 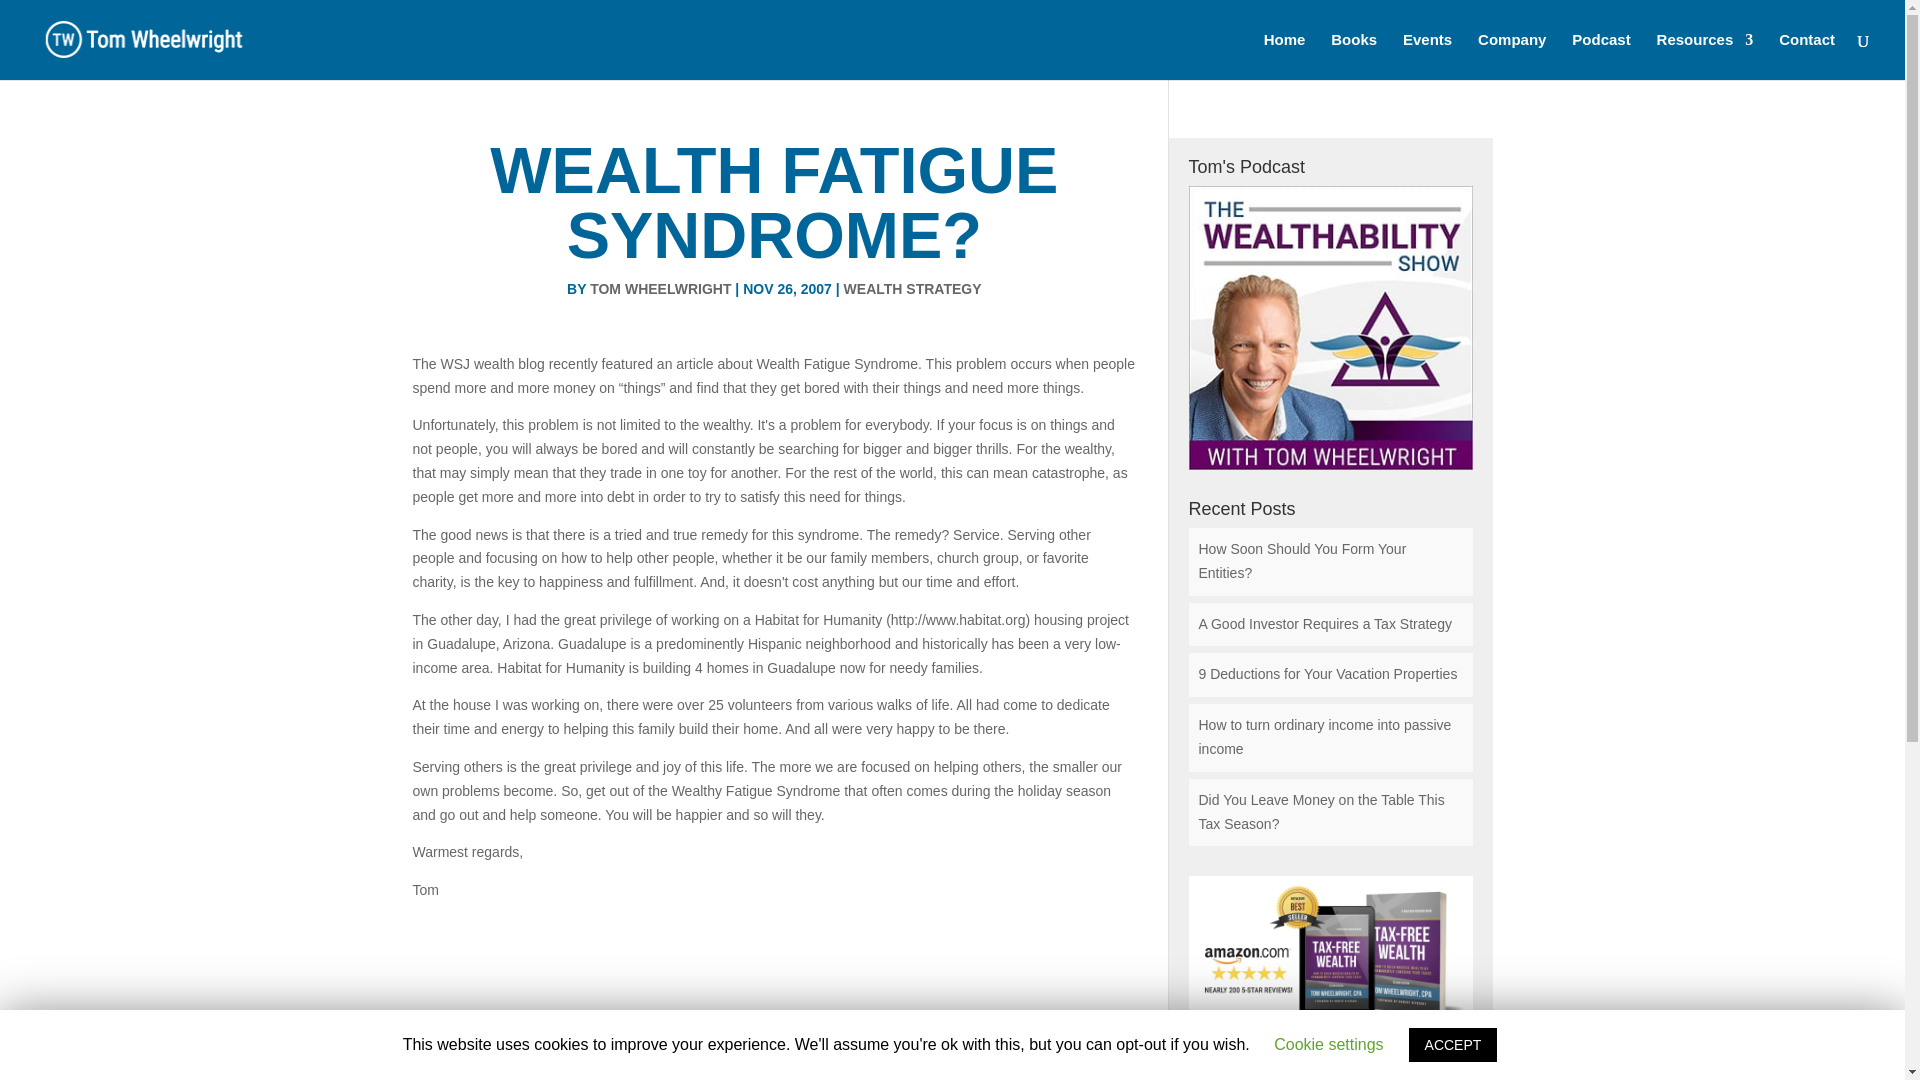 I want to click on How to turn ordinary income into passive income, so click(x=1324, y=737).